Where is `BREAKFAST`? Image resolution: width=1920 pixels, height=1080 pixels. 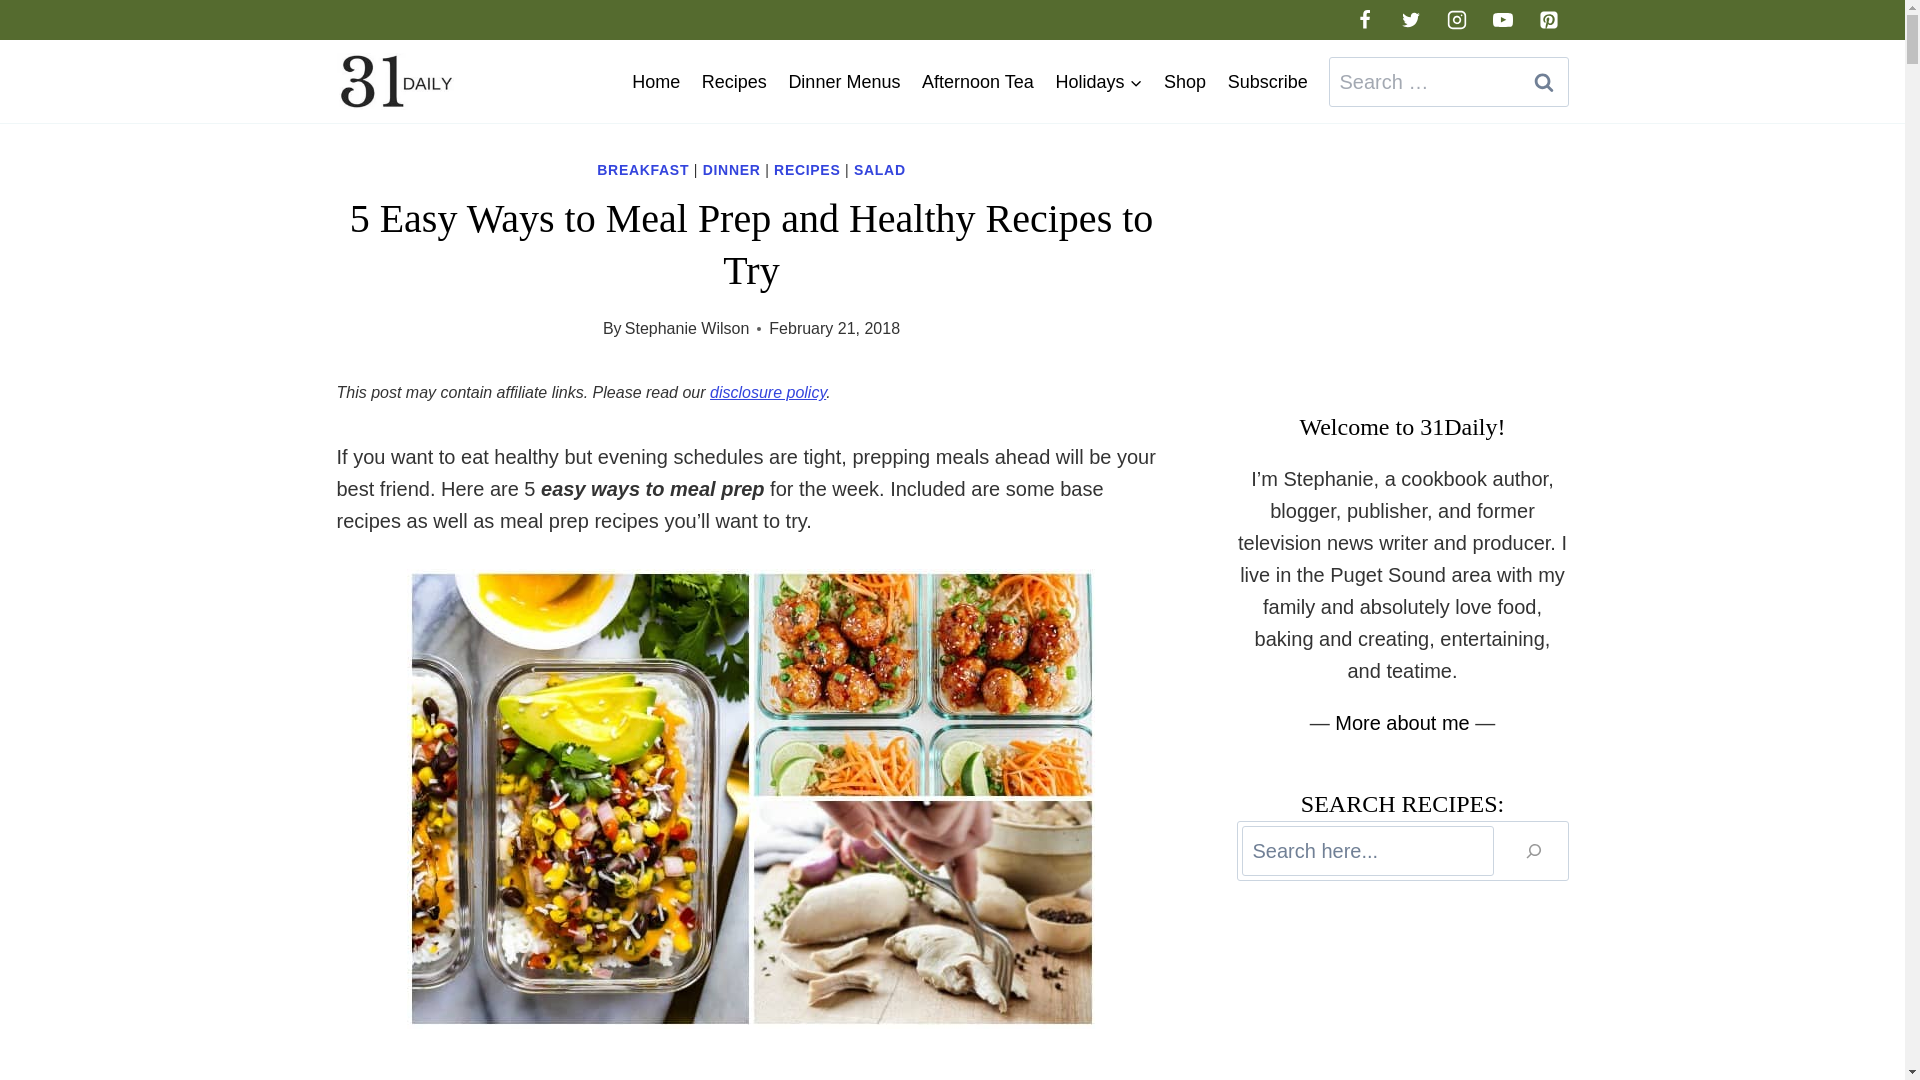 BREAKFAST is located at coordinates (643, 170).